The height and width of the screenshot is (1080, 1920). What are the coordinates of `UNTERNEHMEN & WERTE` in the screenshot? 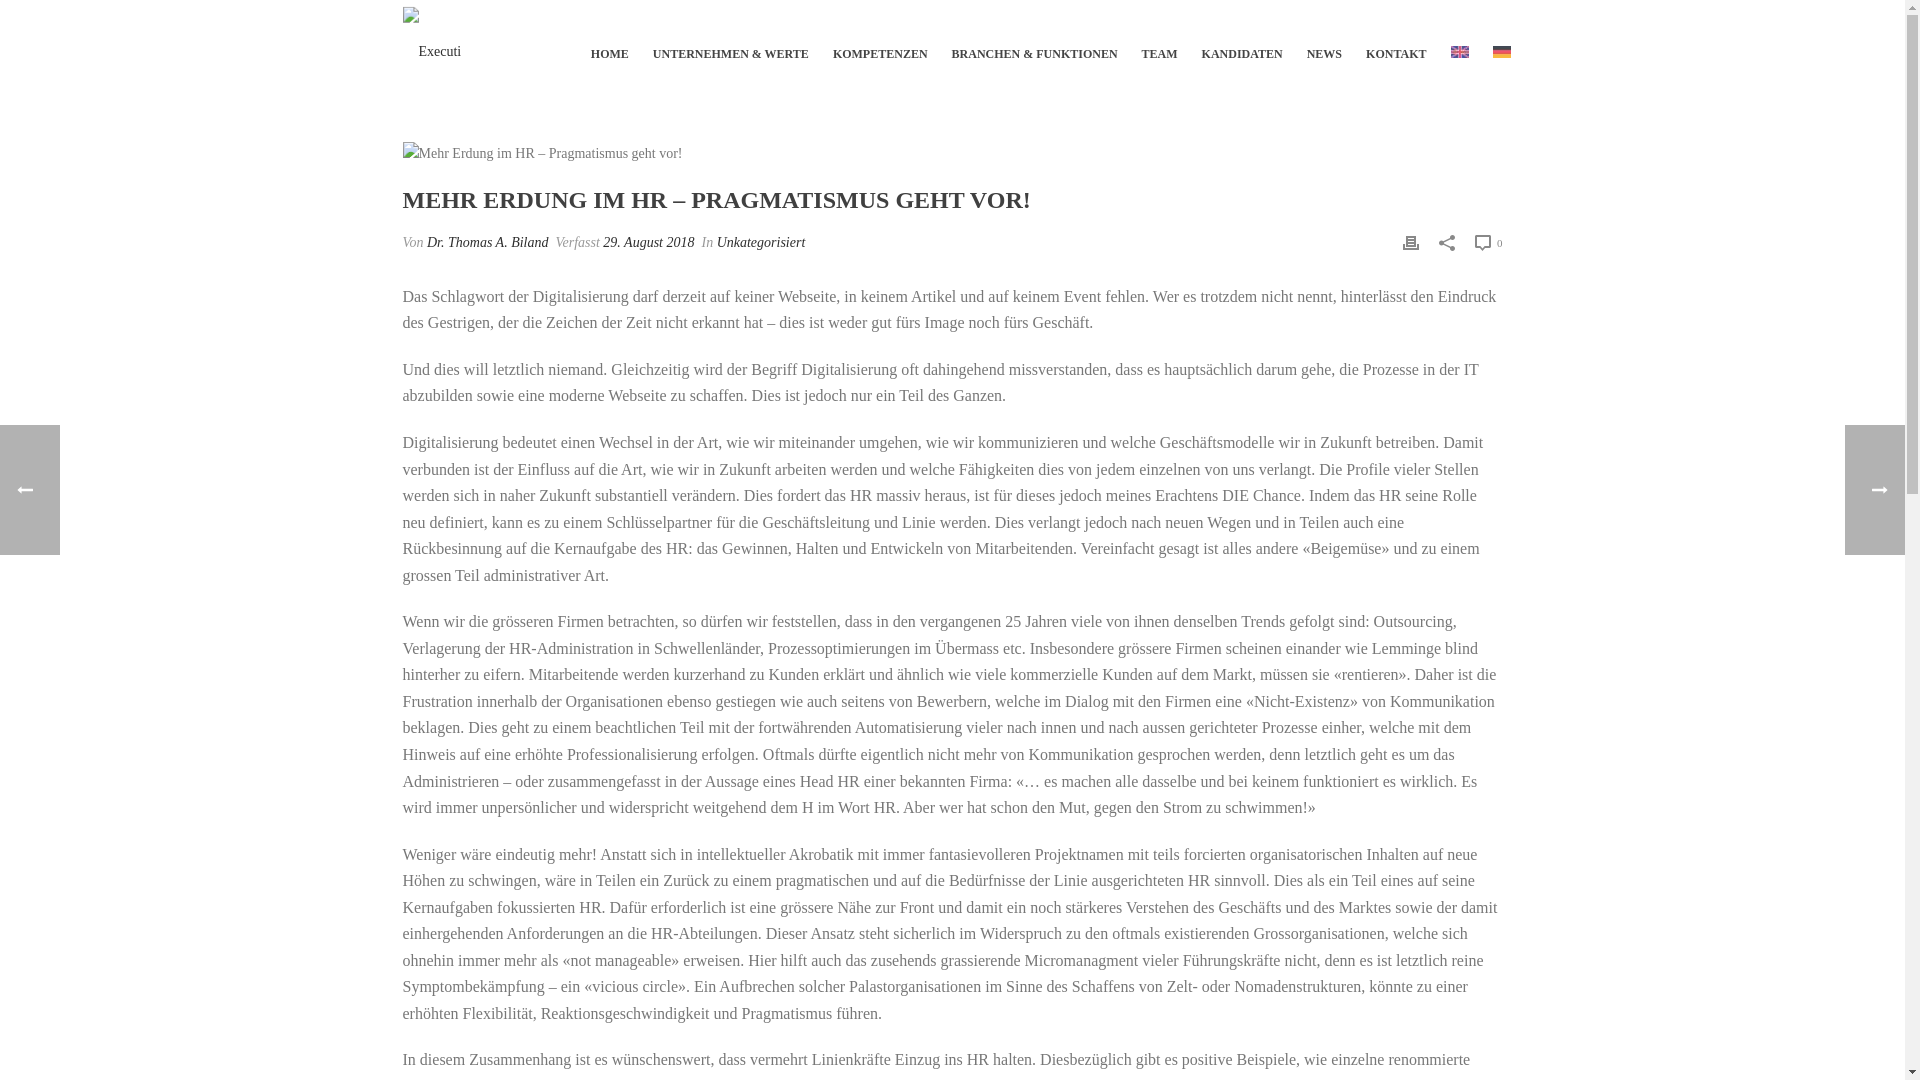 It's located at (731, 46).